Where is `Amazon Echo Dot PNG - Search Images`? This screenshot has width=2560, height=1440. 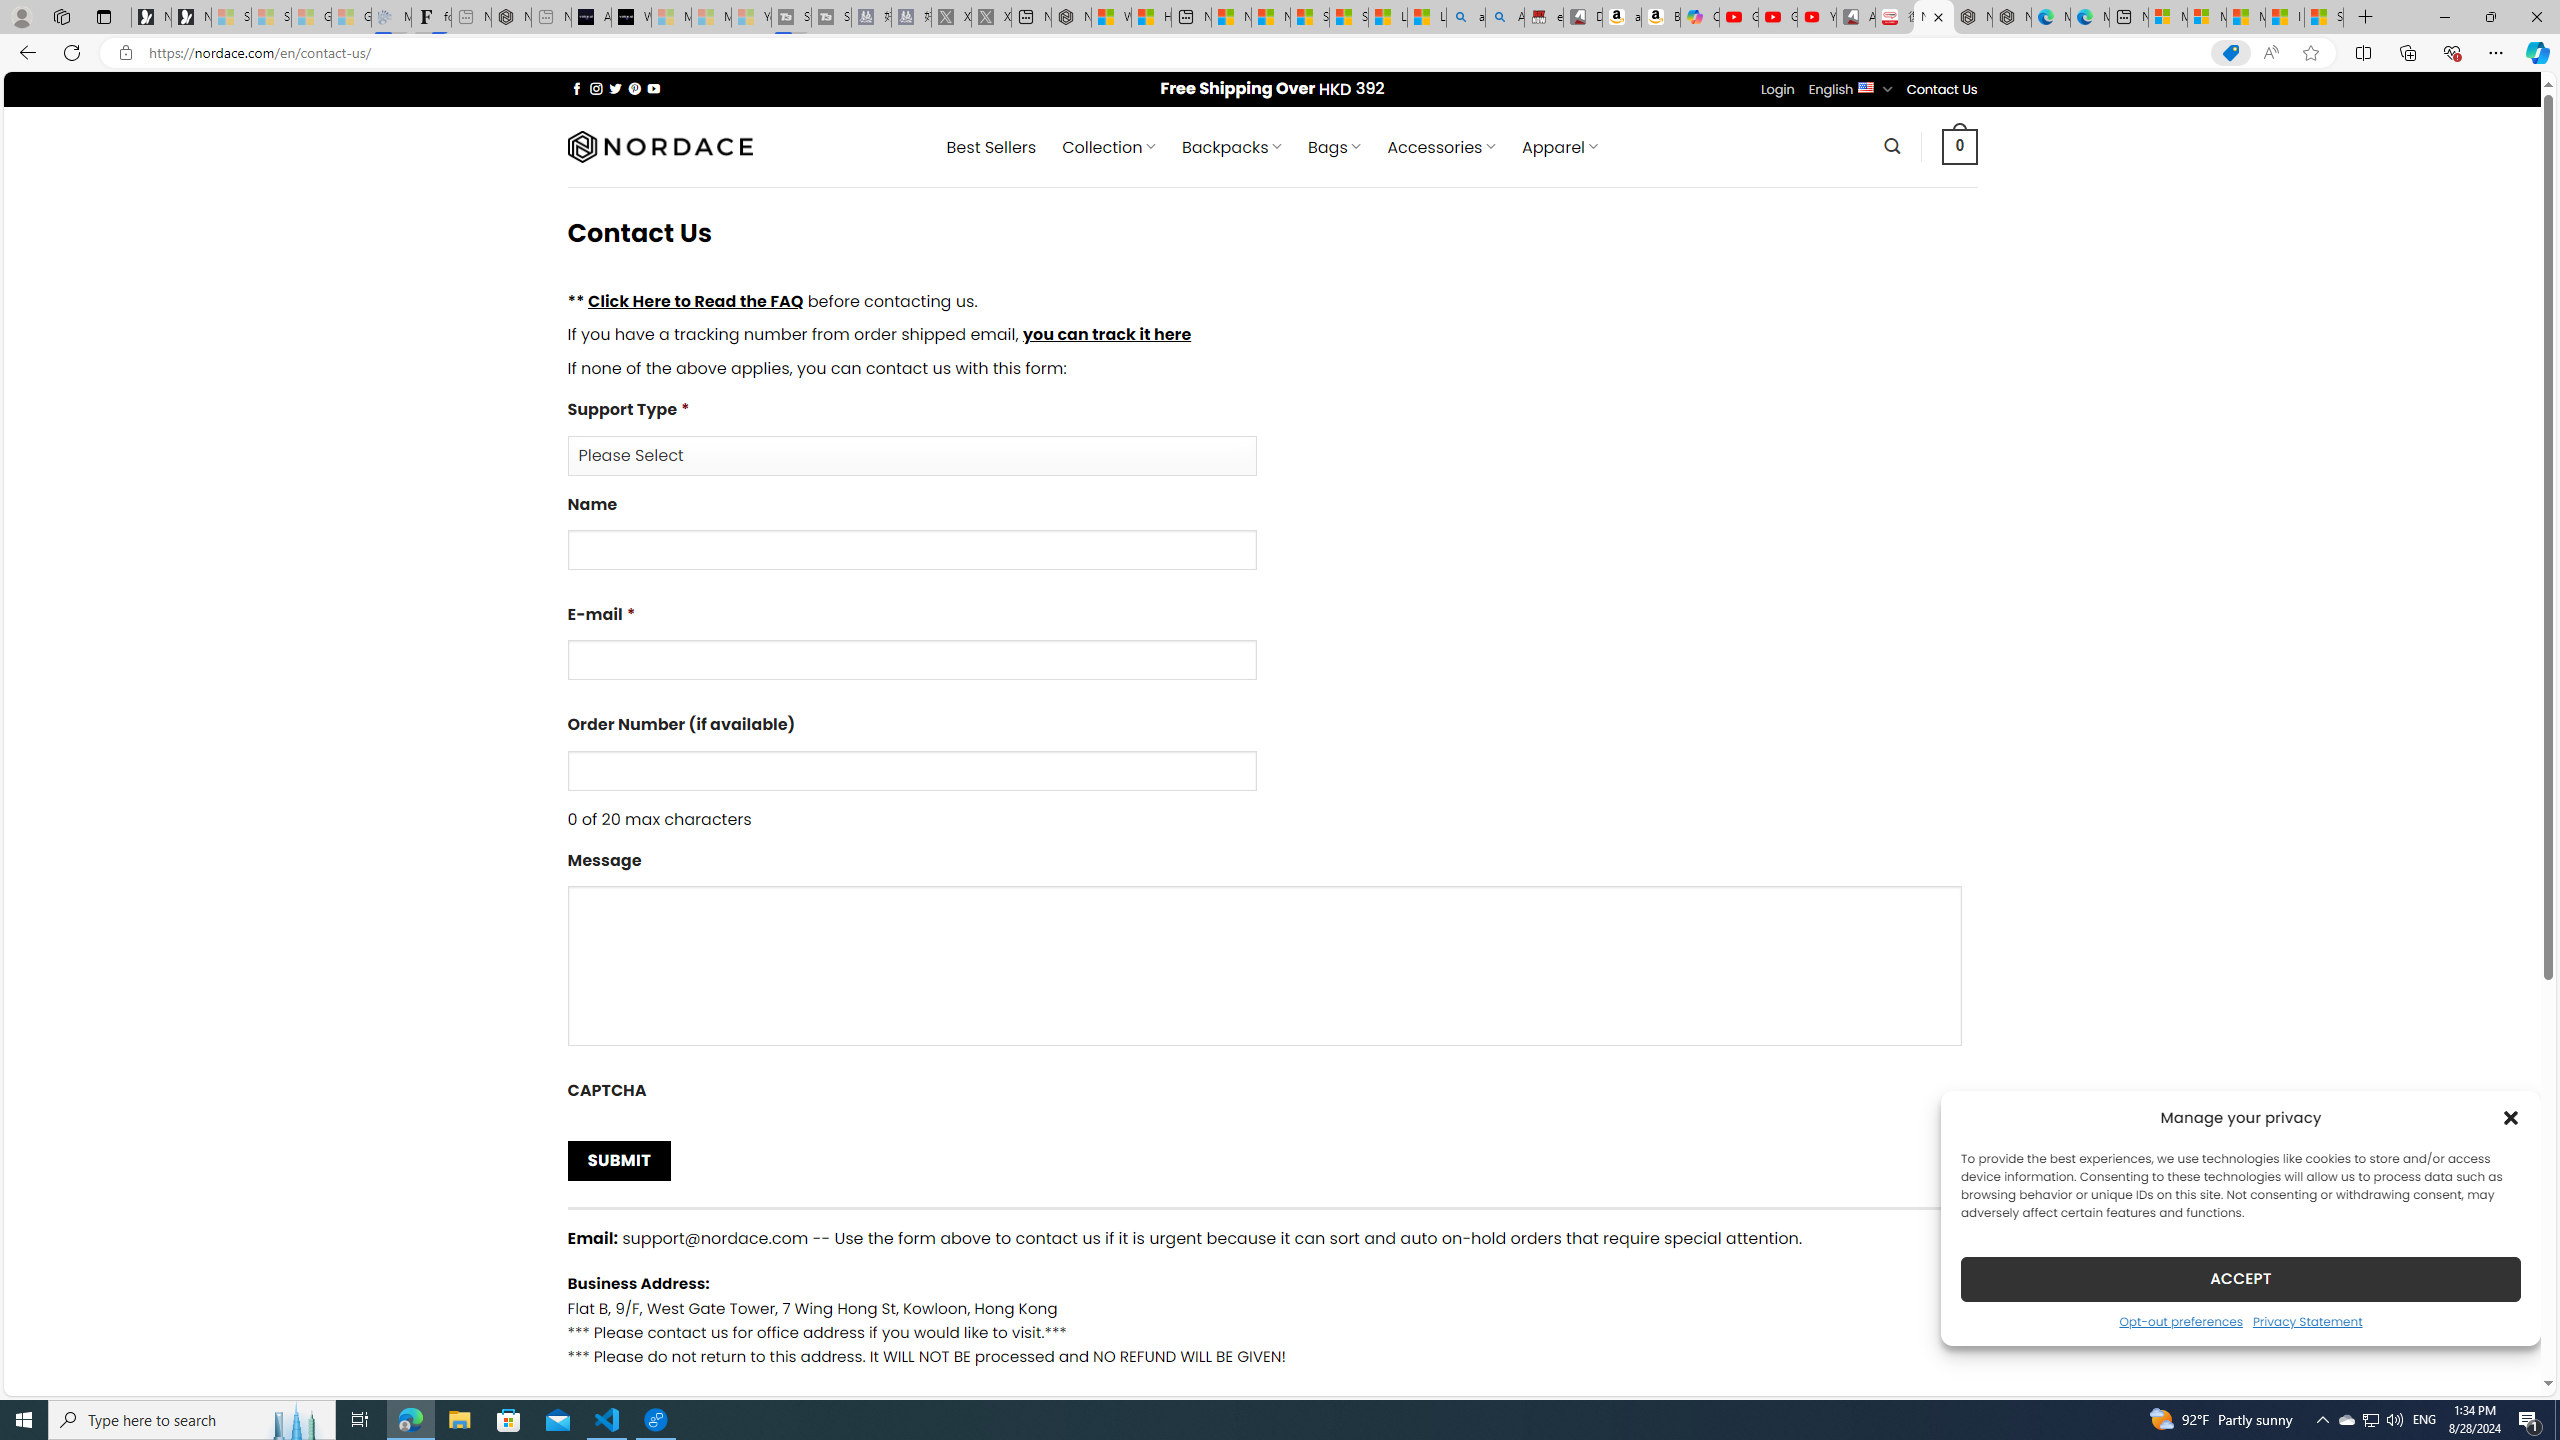 Amazon Echo Dot PNG - Search Images is located at coordinates (1505, 17).